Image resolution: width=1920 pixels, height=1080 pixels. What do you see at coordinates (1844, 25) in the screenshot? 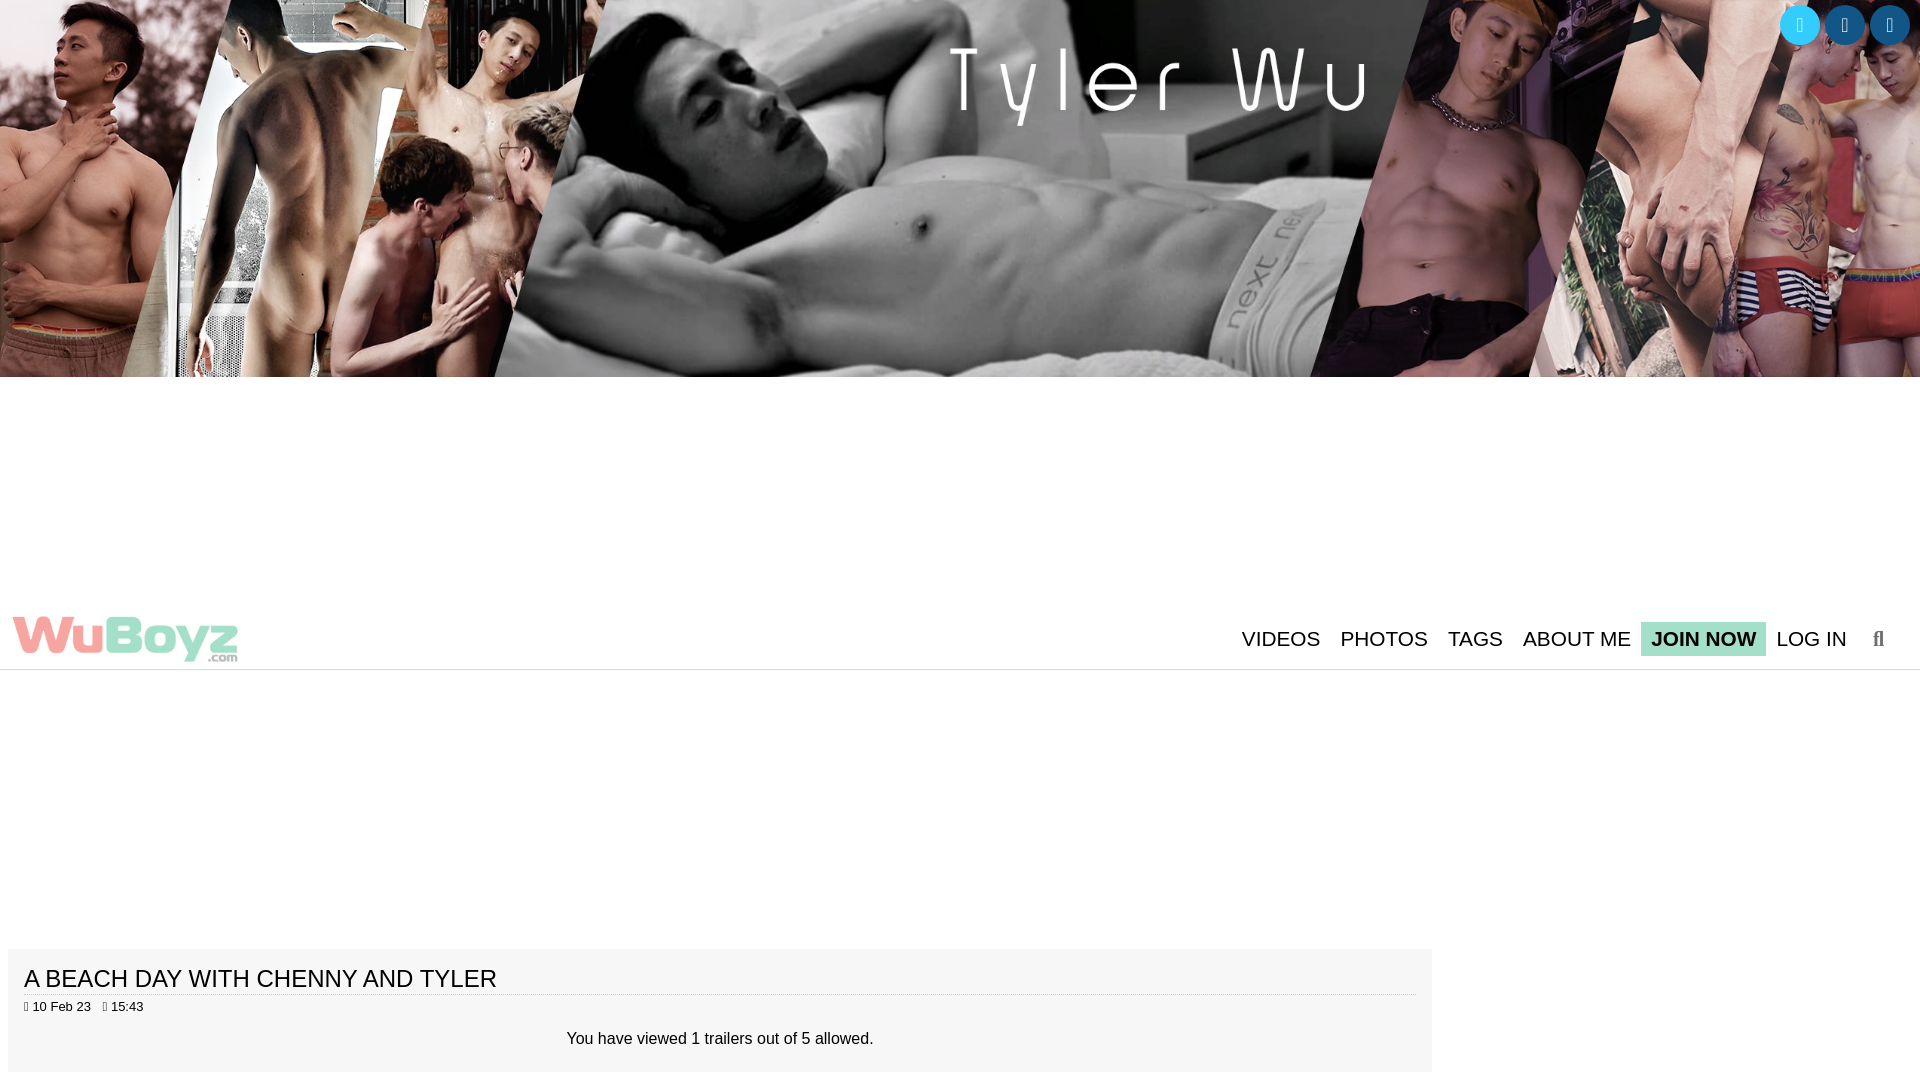
I see `Instagram` at bounding box center [1844, 25].